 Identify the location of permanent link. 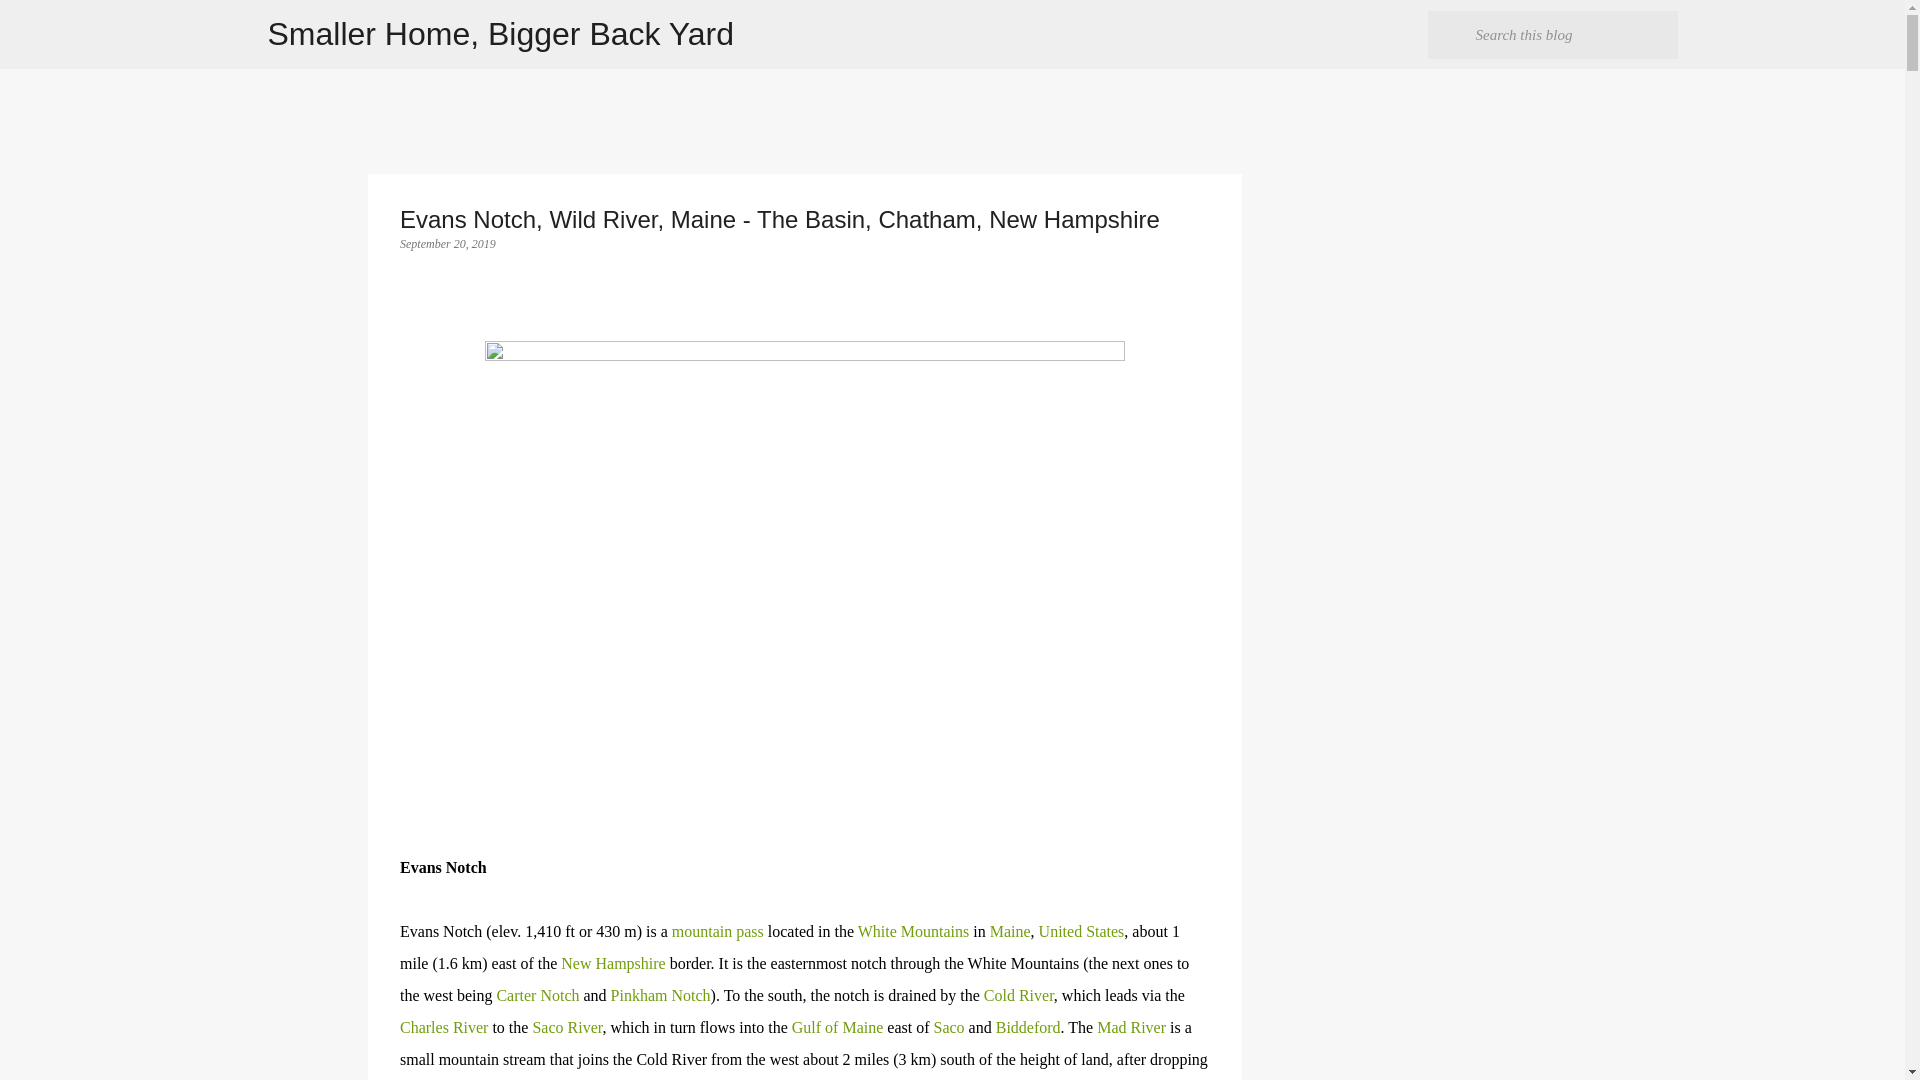
(447, 243).